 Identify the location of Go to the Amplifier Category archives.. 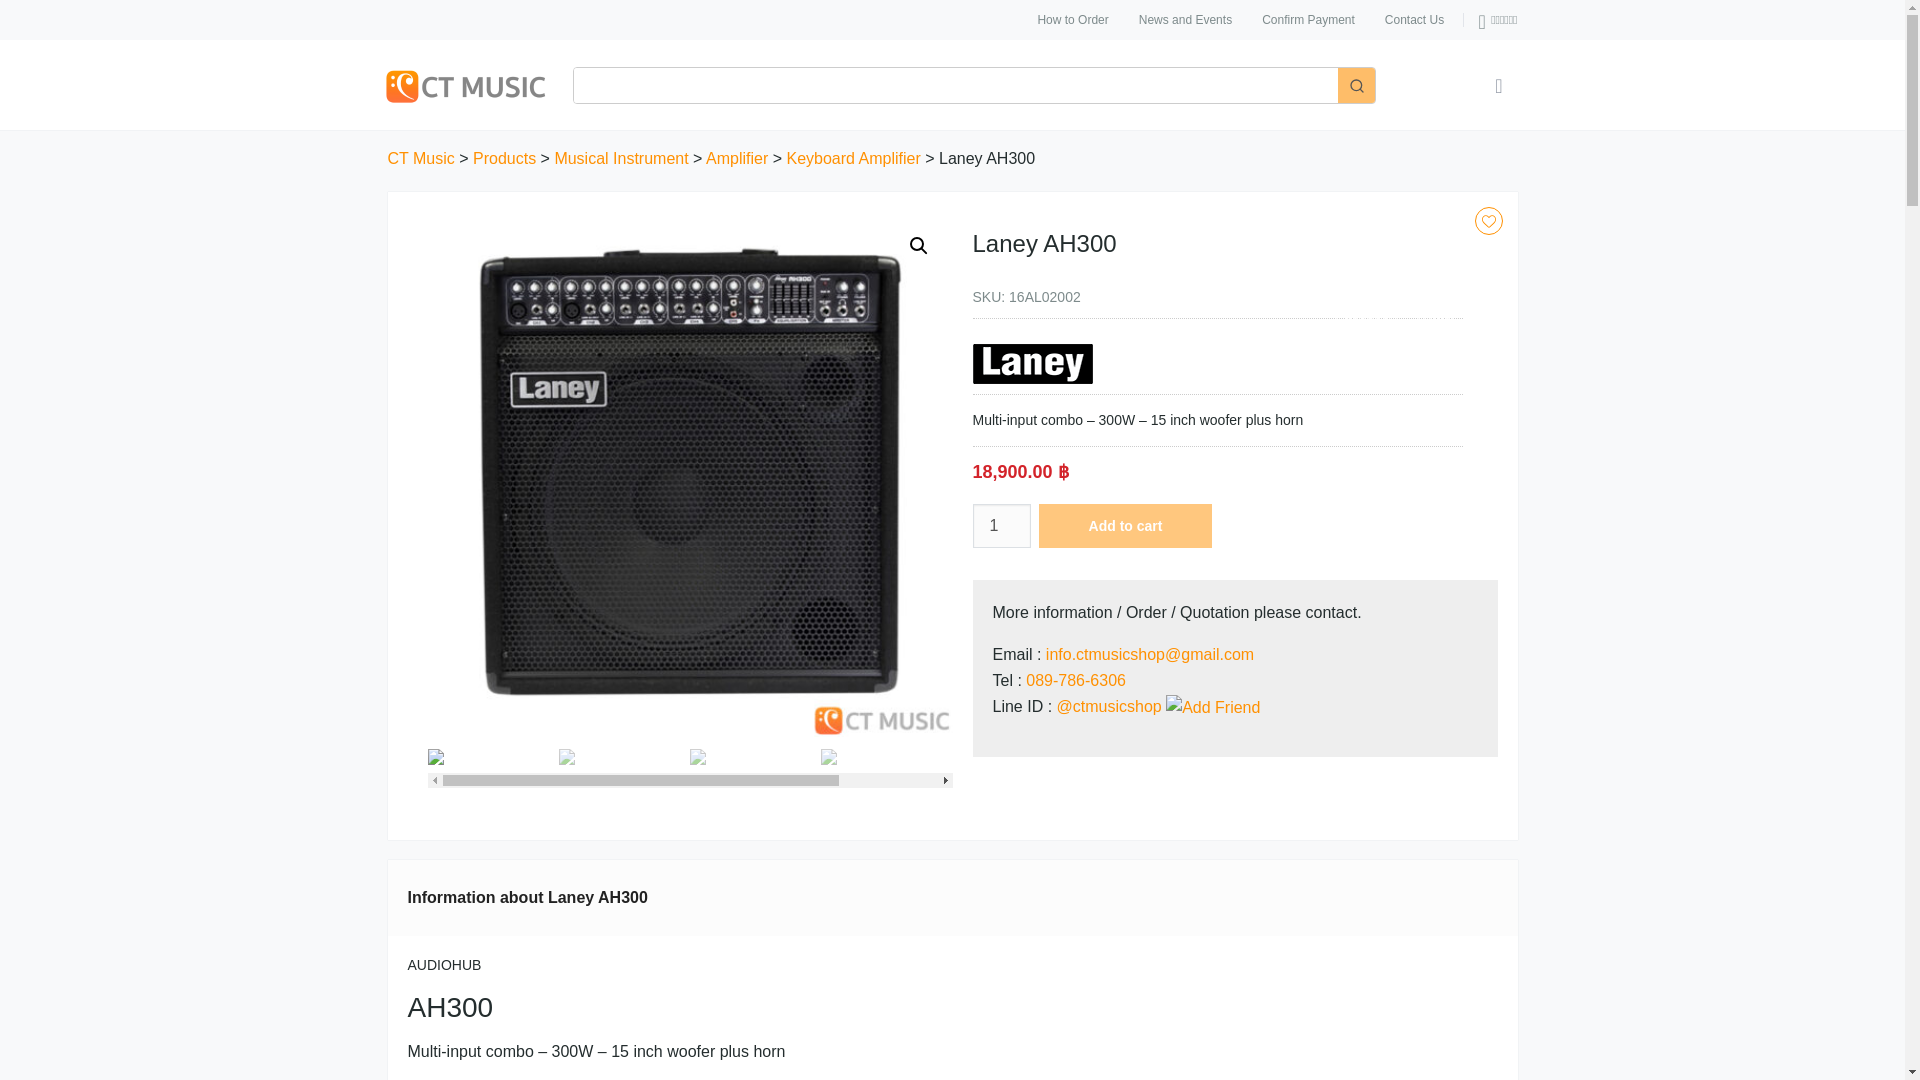
(737, 158).